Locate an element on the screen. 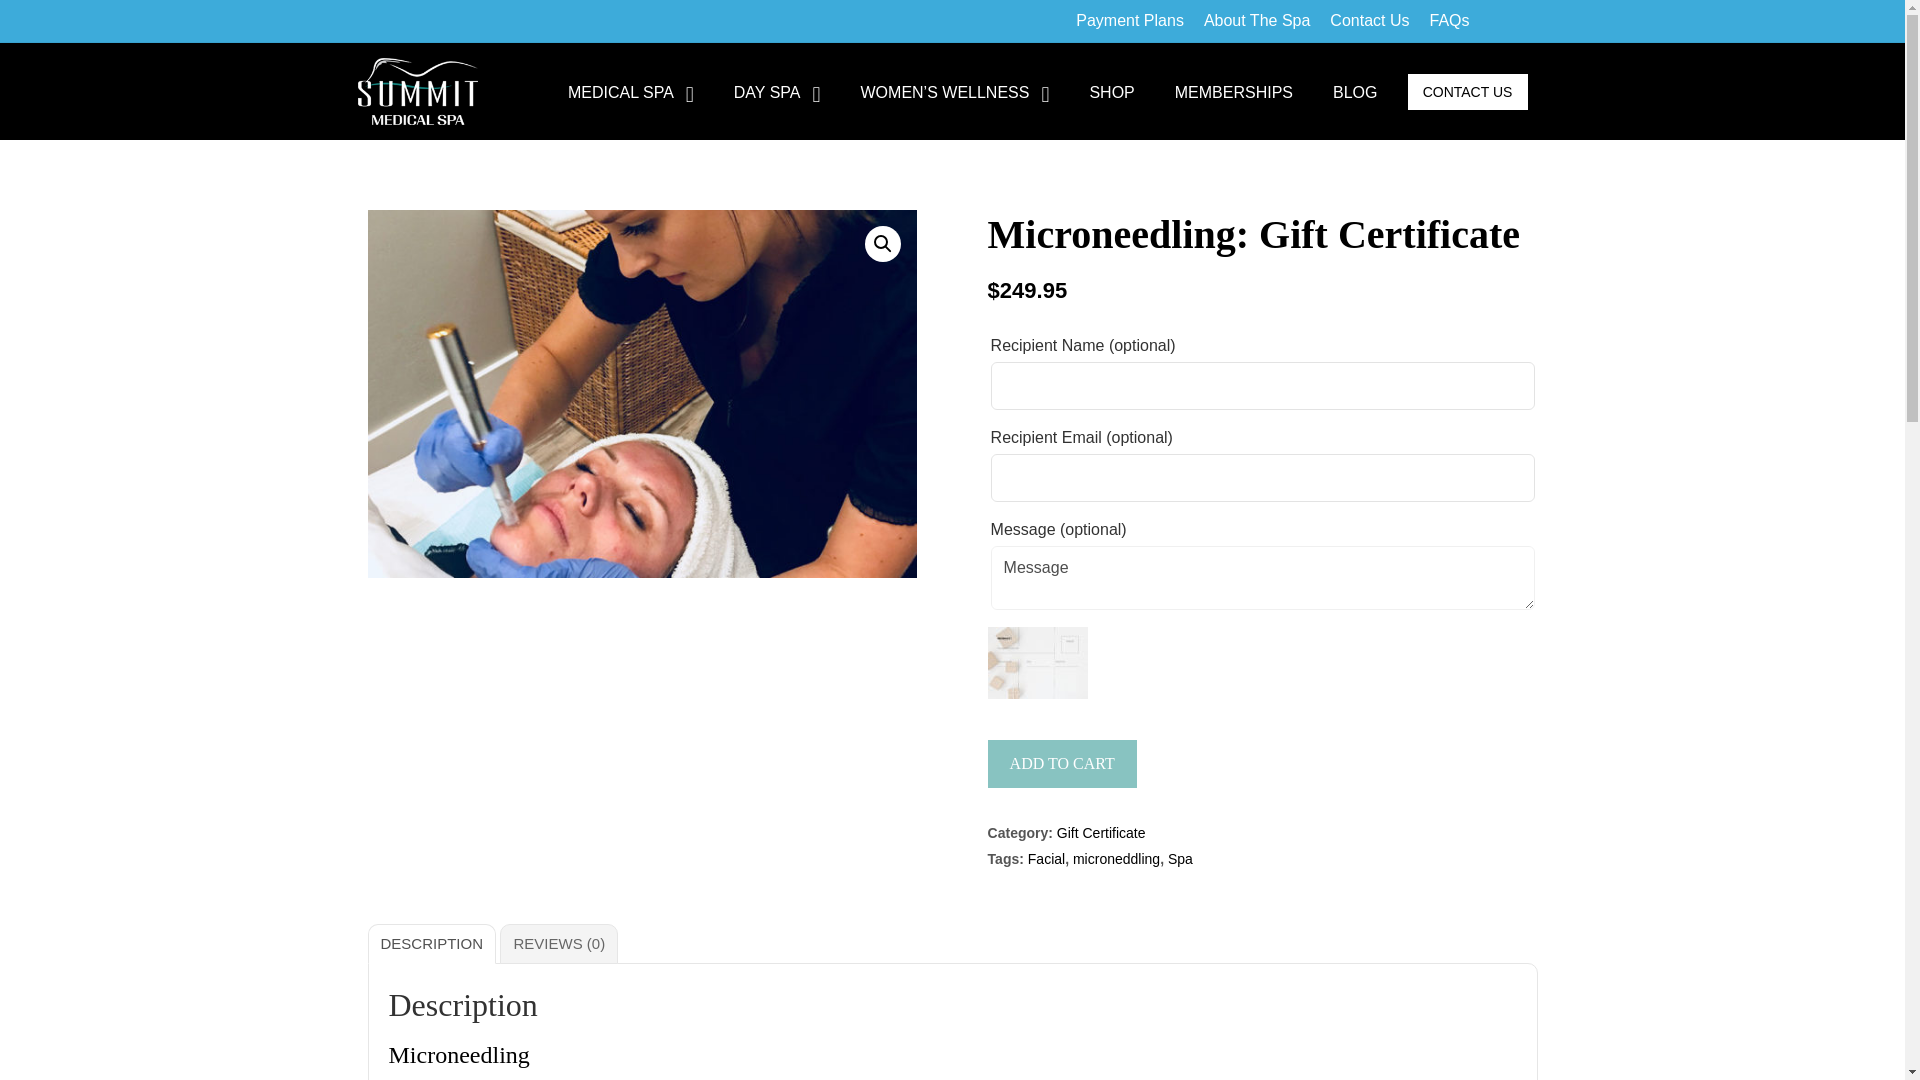 This screenshot has width=1920, height=1080. microneedling-summit-spa is located at coordinates (642, 393).